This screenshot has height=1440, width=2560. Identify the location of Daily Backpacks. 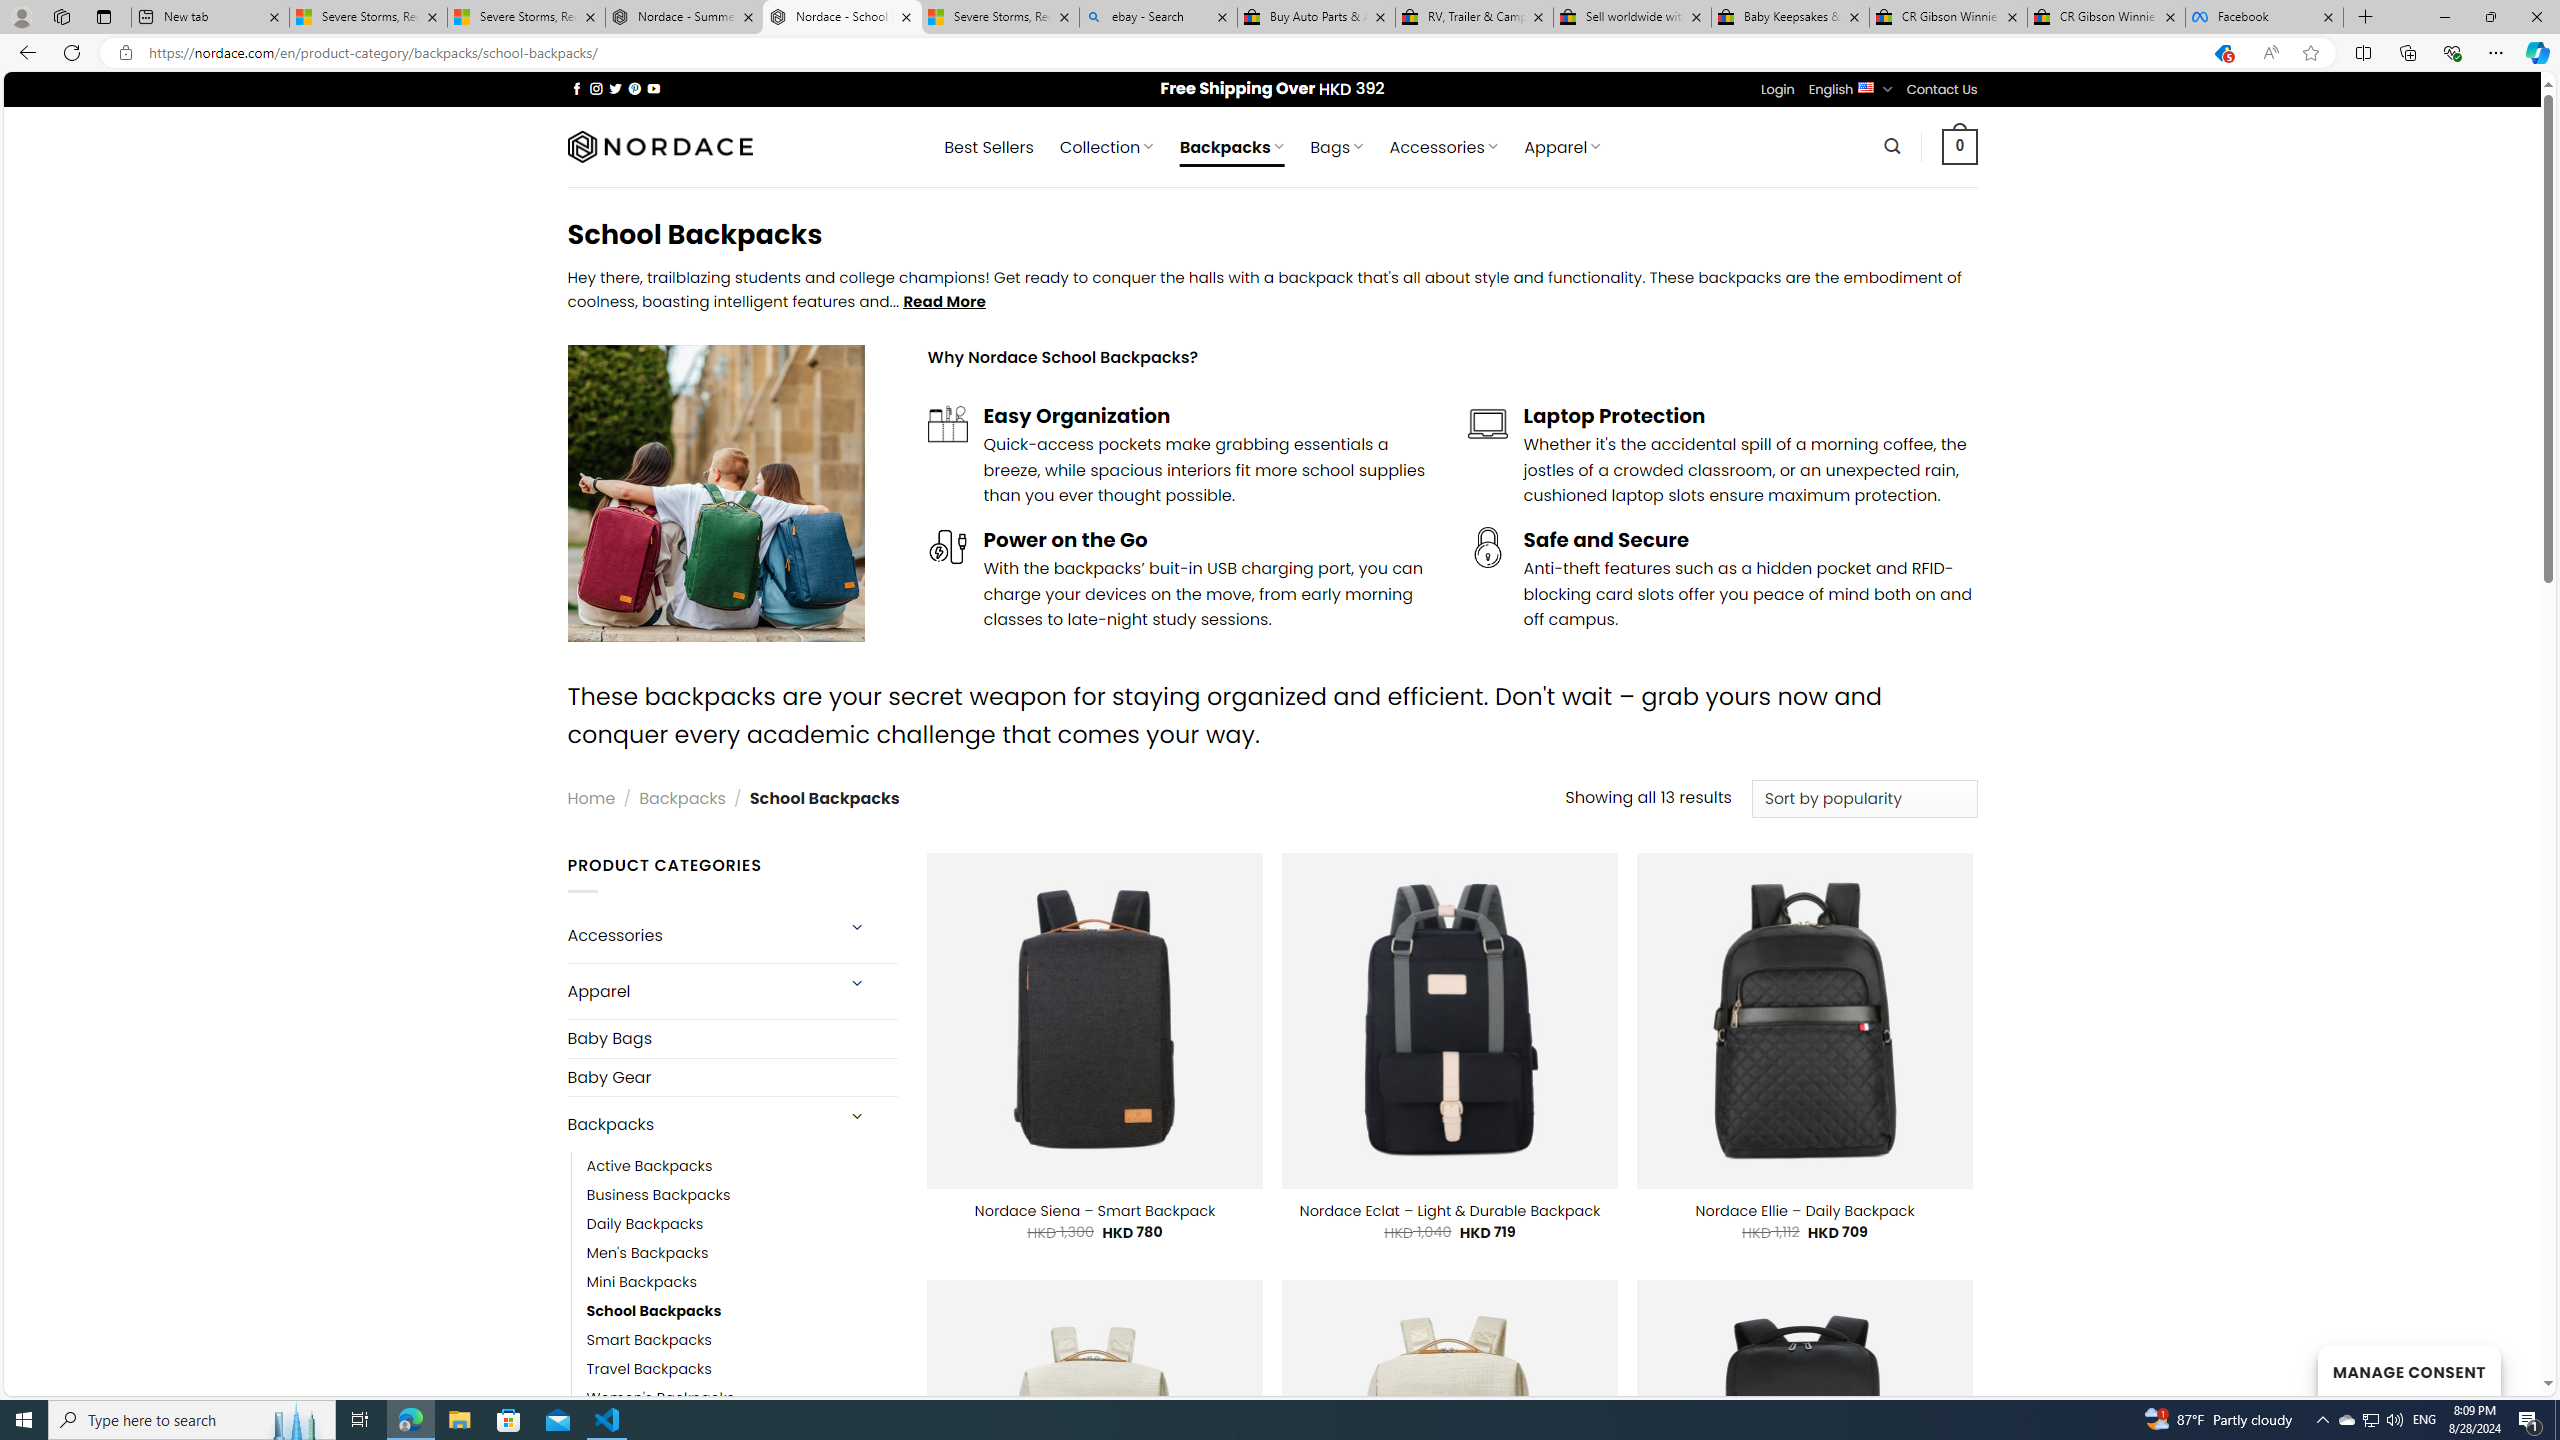
(742, 1224).